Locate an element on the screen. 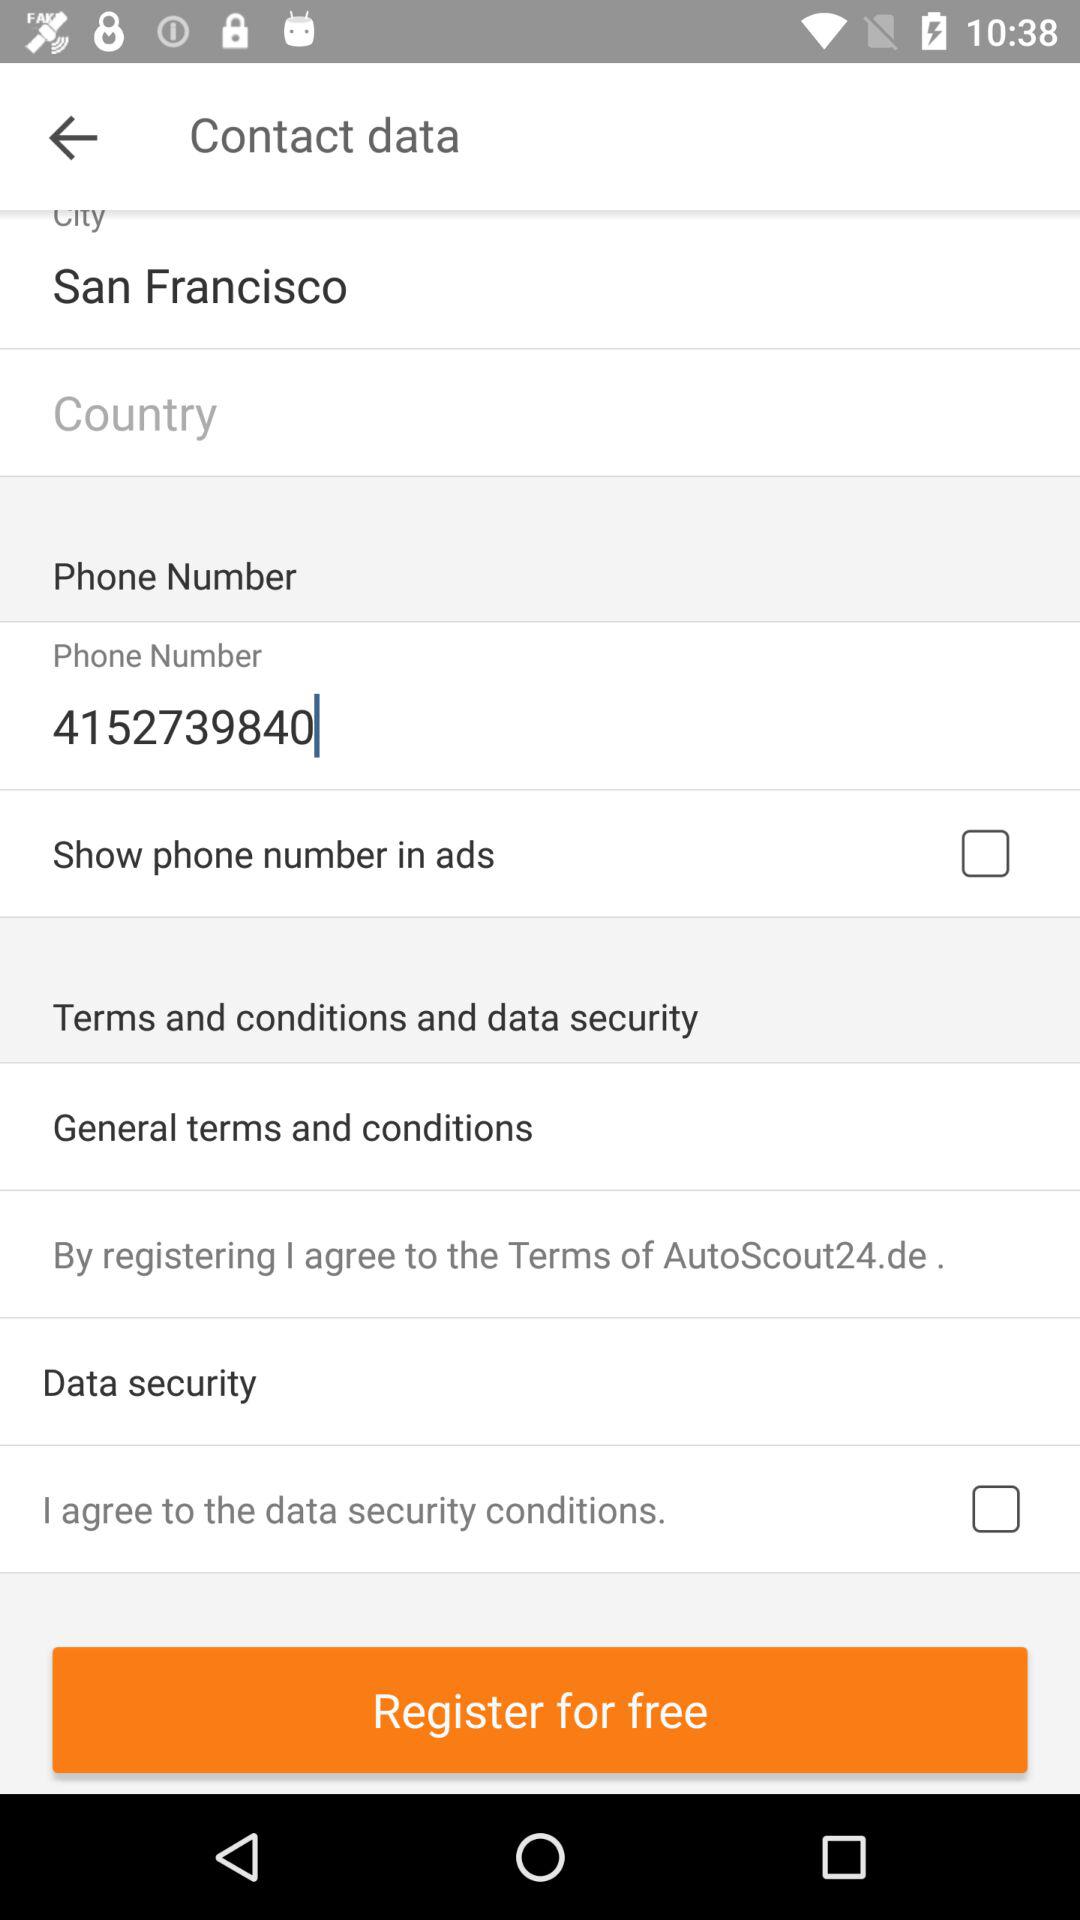 This screenshot has height=1920, width=1080. turn on register for free icon is located at coordinates (540, 1710).